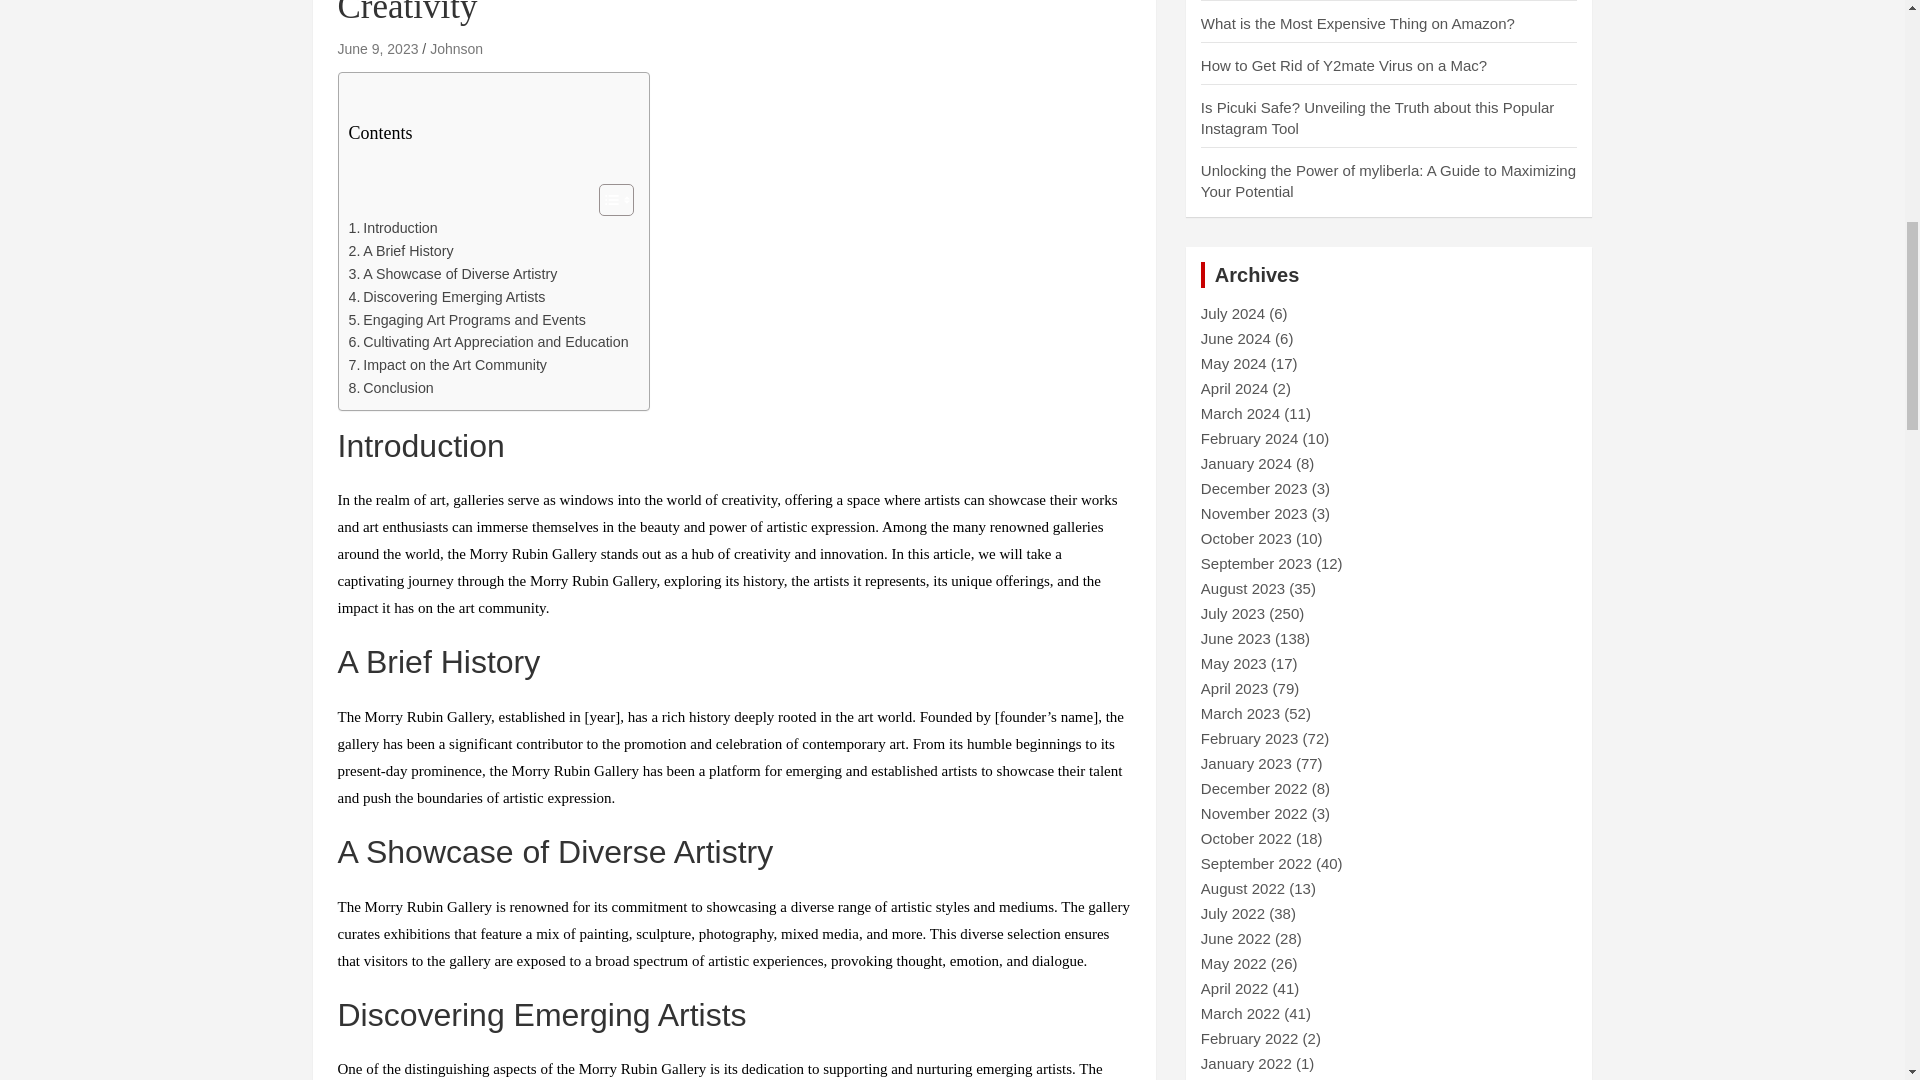 The image size is (1920, 1080). Describe the element at coordinates (446, 297) in the screenshot. I see `Discovering Emerging Artists` at that location.